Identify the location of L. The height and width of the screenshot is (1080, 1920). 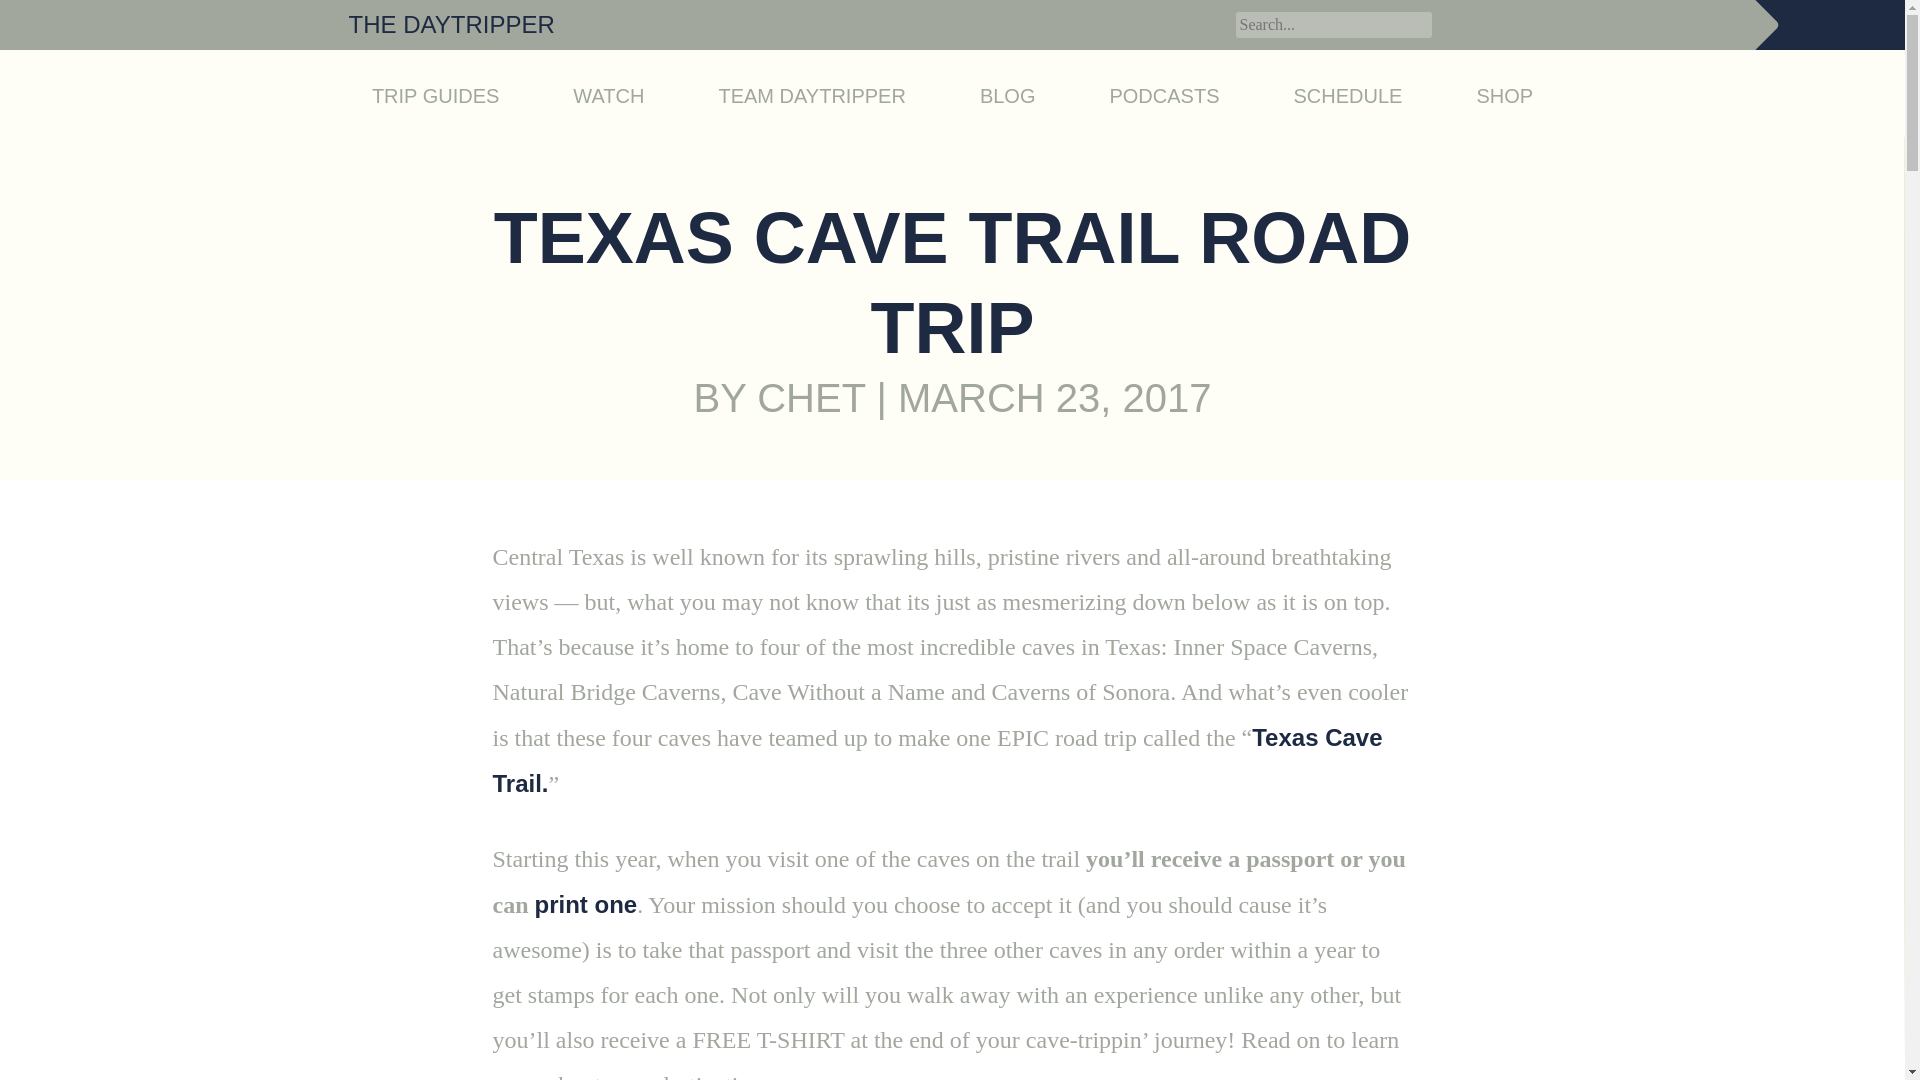
(1206, 22).